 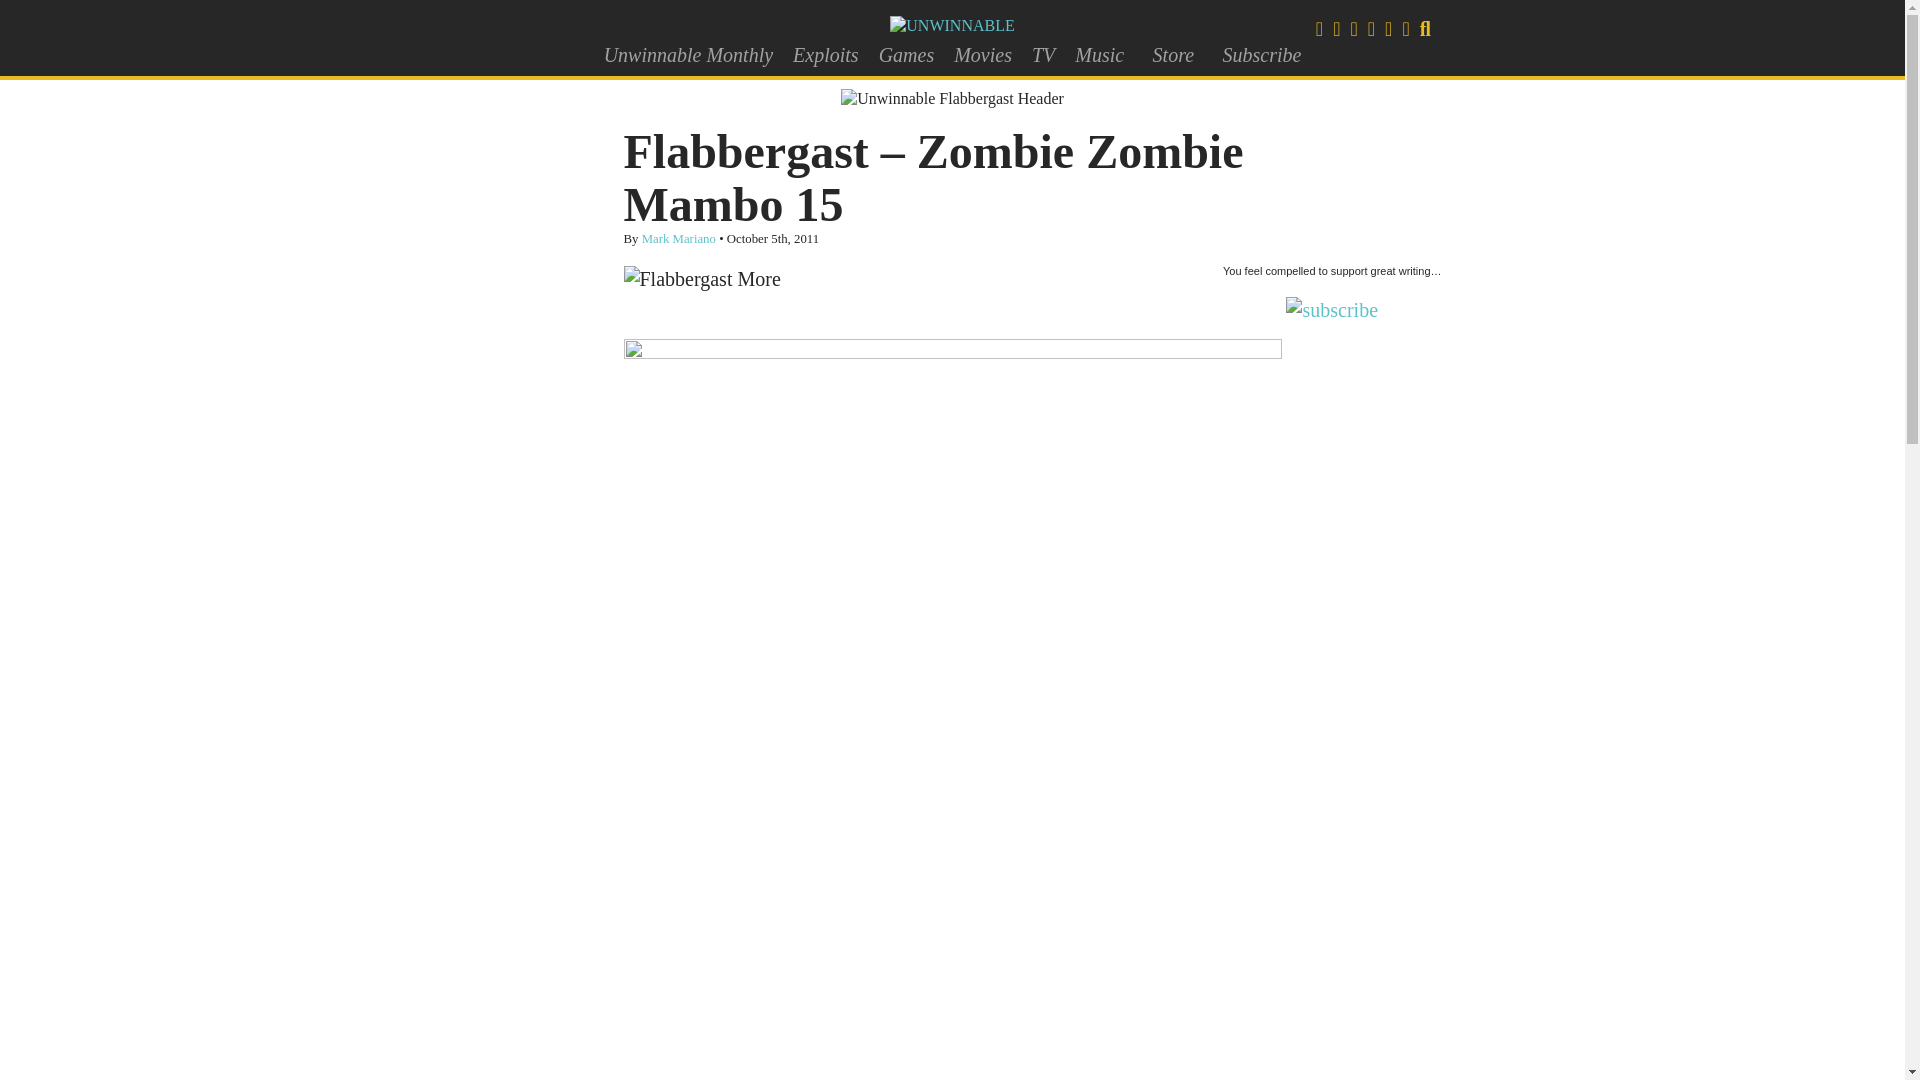 What do you see at coordinates (1043, 54) in the screenshot?
I see `TV` at bounding box center [1043, 54].